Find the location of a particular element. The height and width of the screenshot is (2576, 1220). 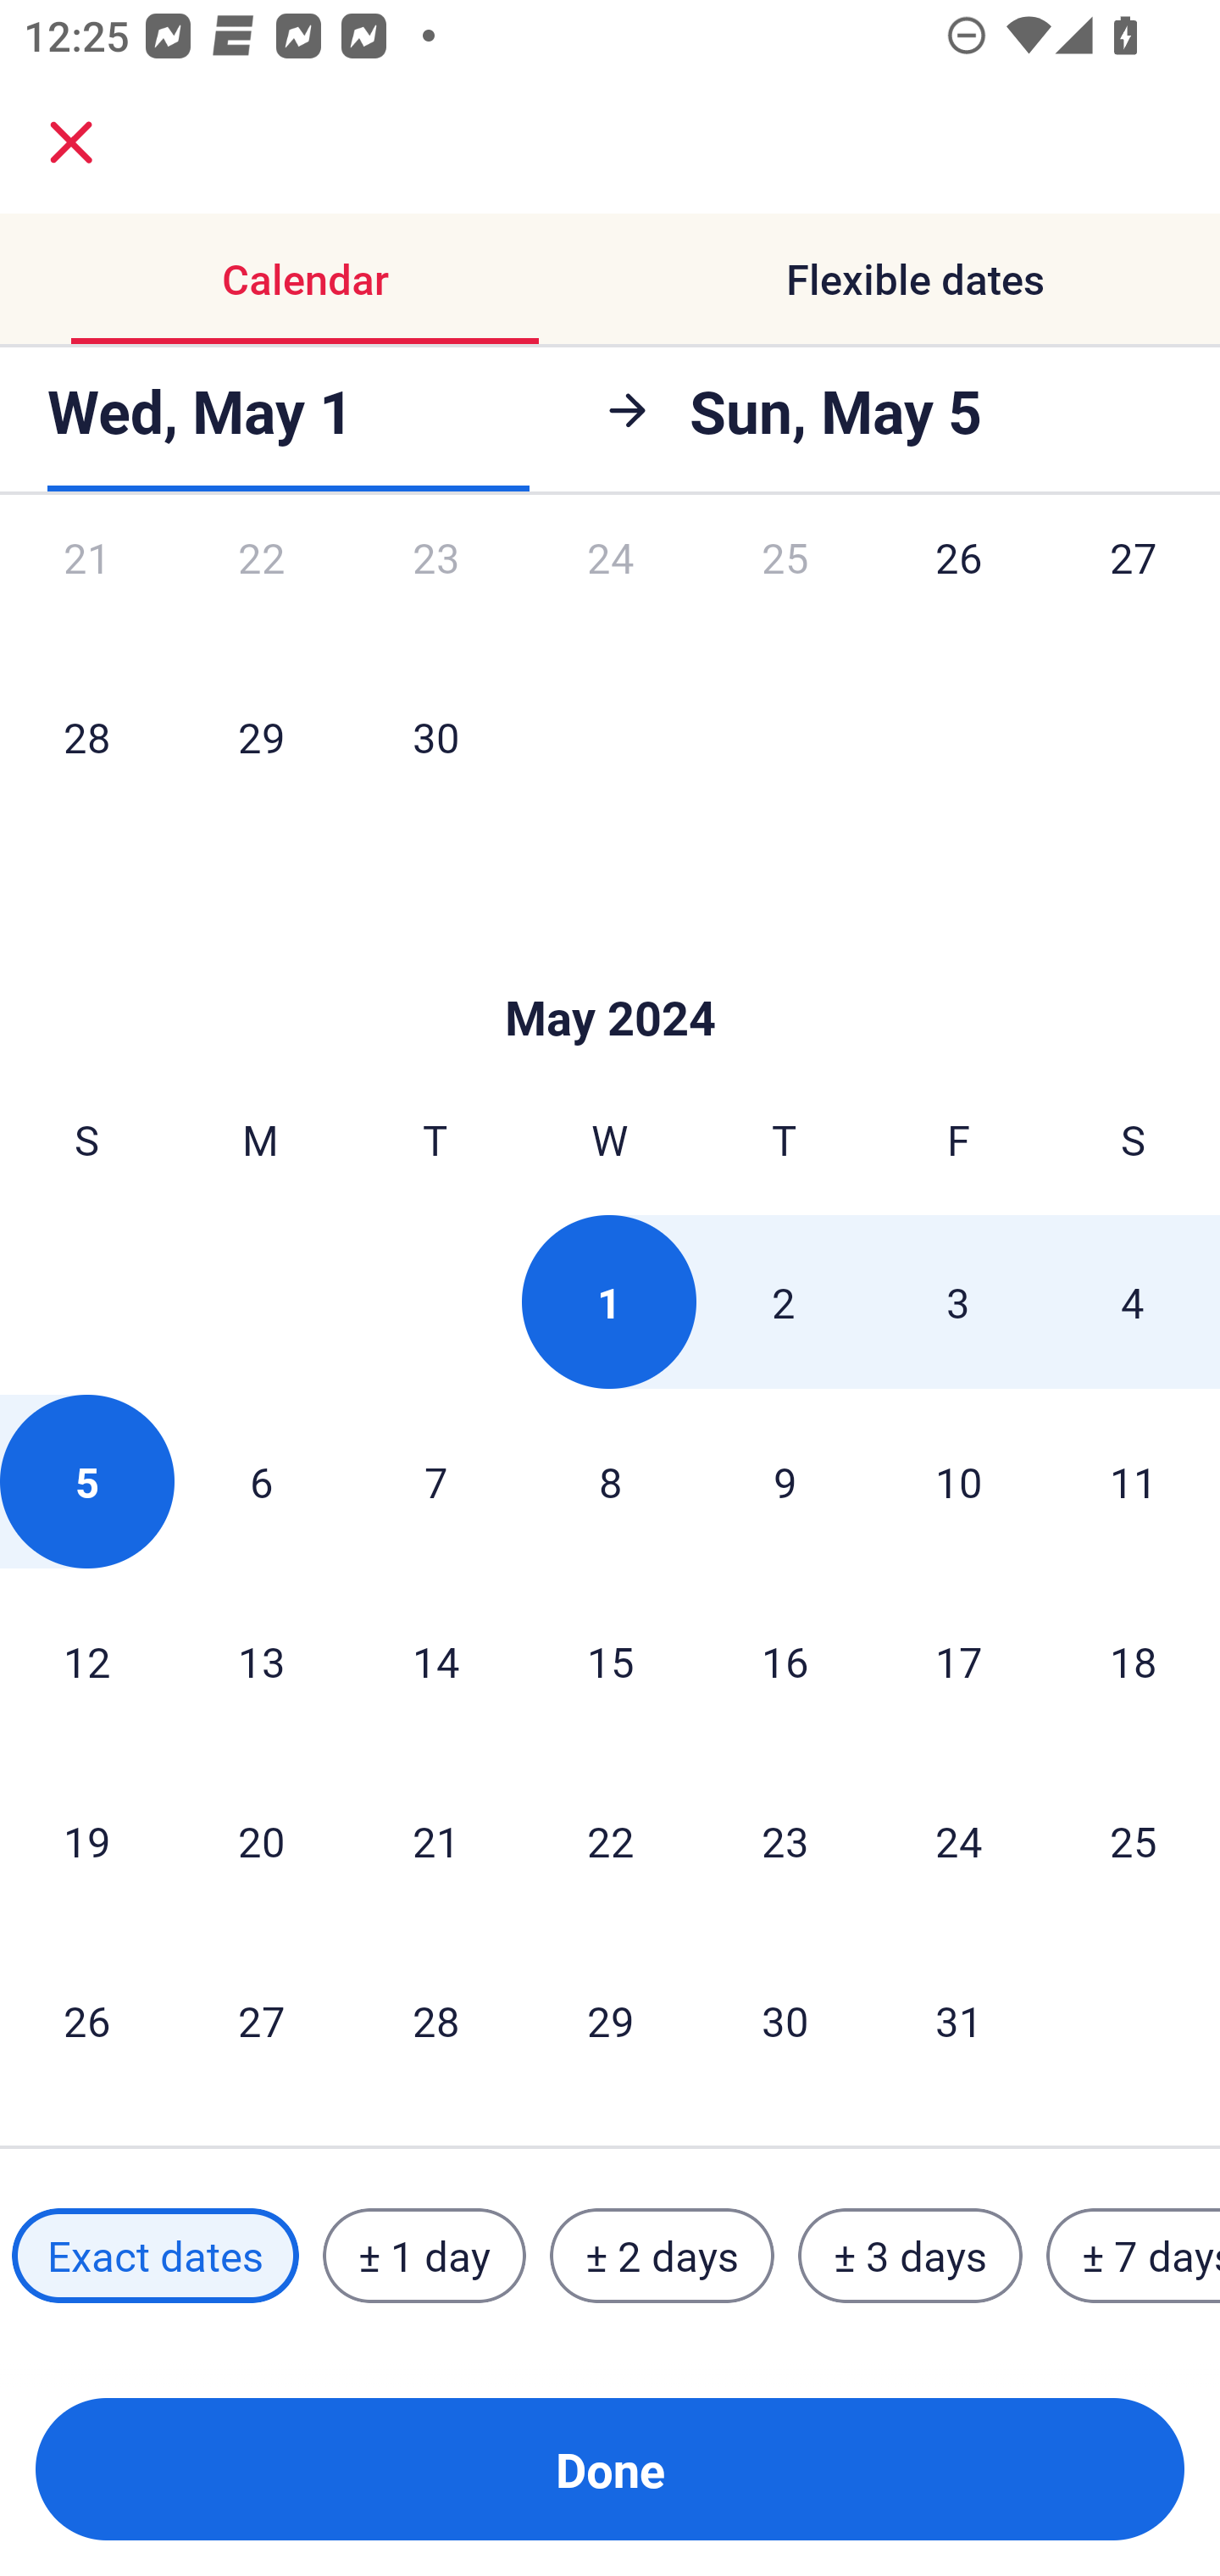

22 Monday, April 22, 2024 is located at coordinates (261, 593).